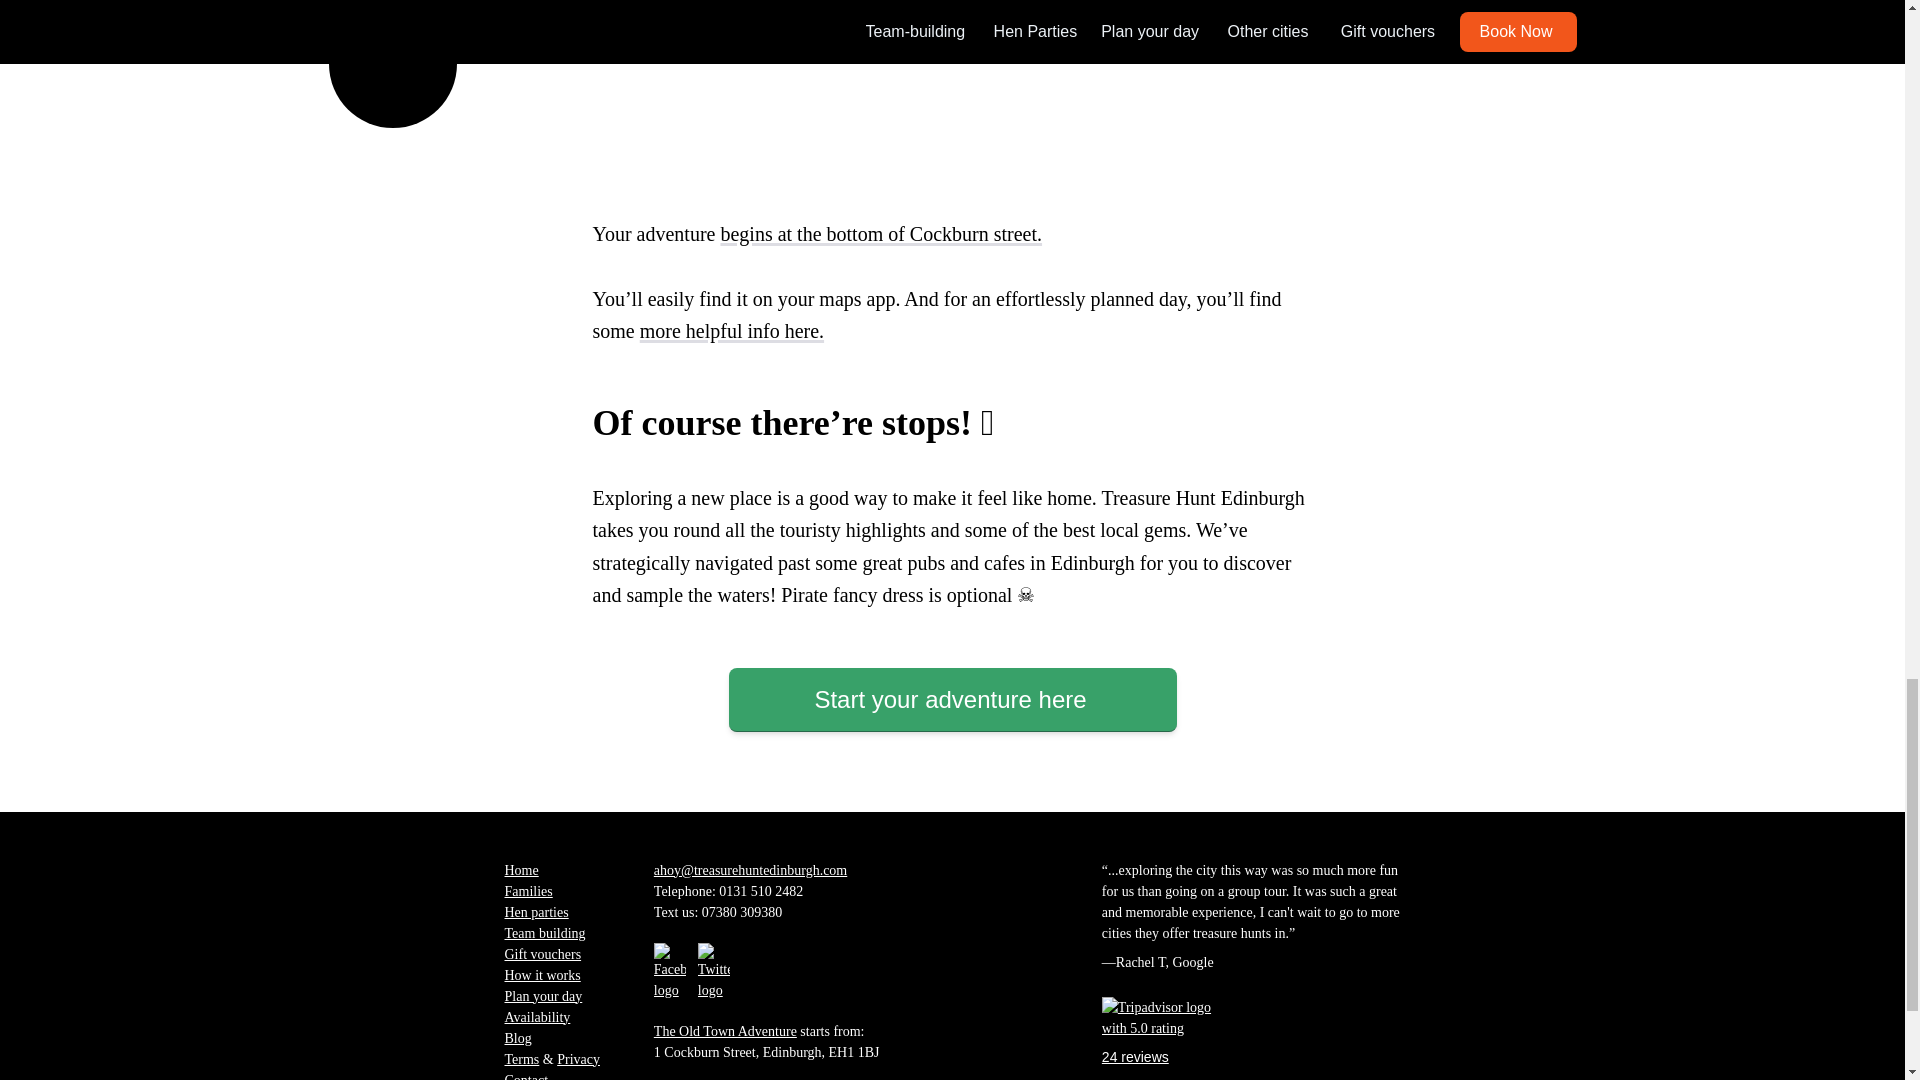  What do you see at coordinates (536, 911) in the screenshot?
I see `Hen parties` at bounding box center [536, 911].